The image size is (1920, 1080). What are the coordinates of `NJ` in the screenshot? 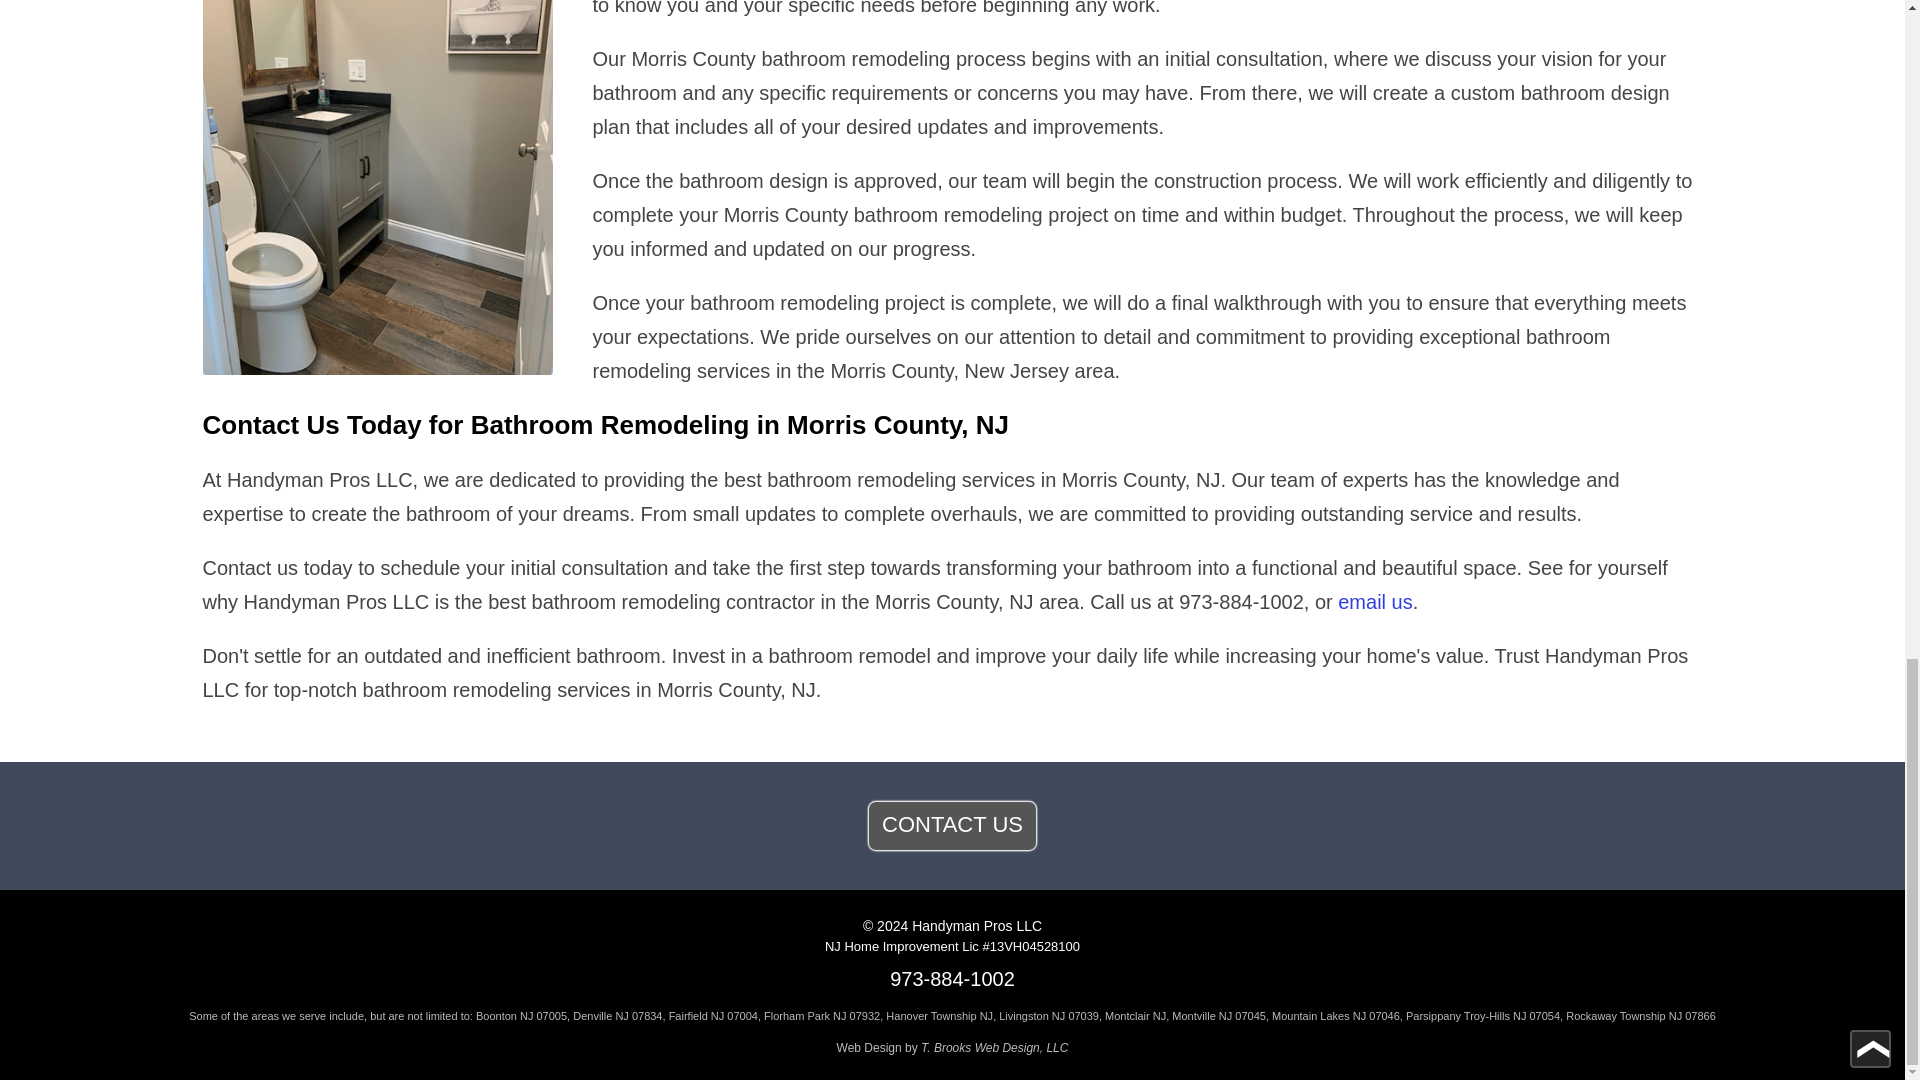 It's located at (1226, 1015).